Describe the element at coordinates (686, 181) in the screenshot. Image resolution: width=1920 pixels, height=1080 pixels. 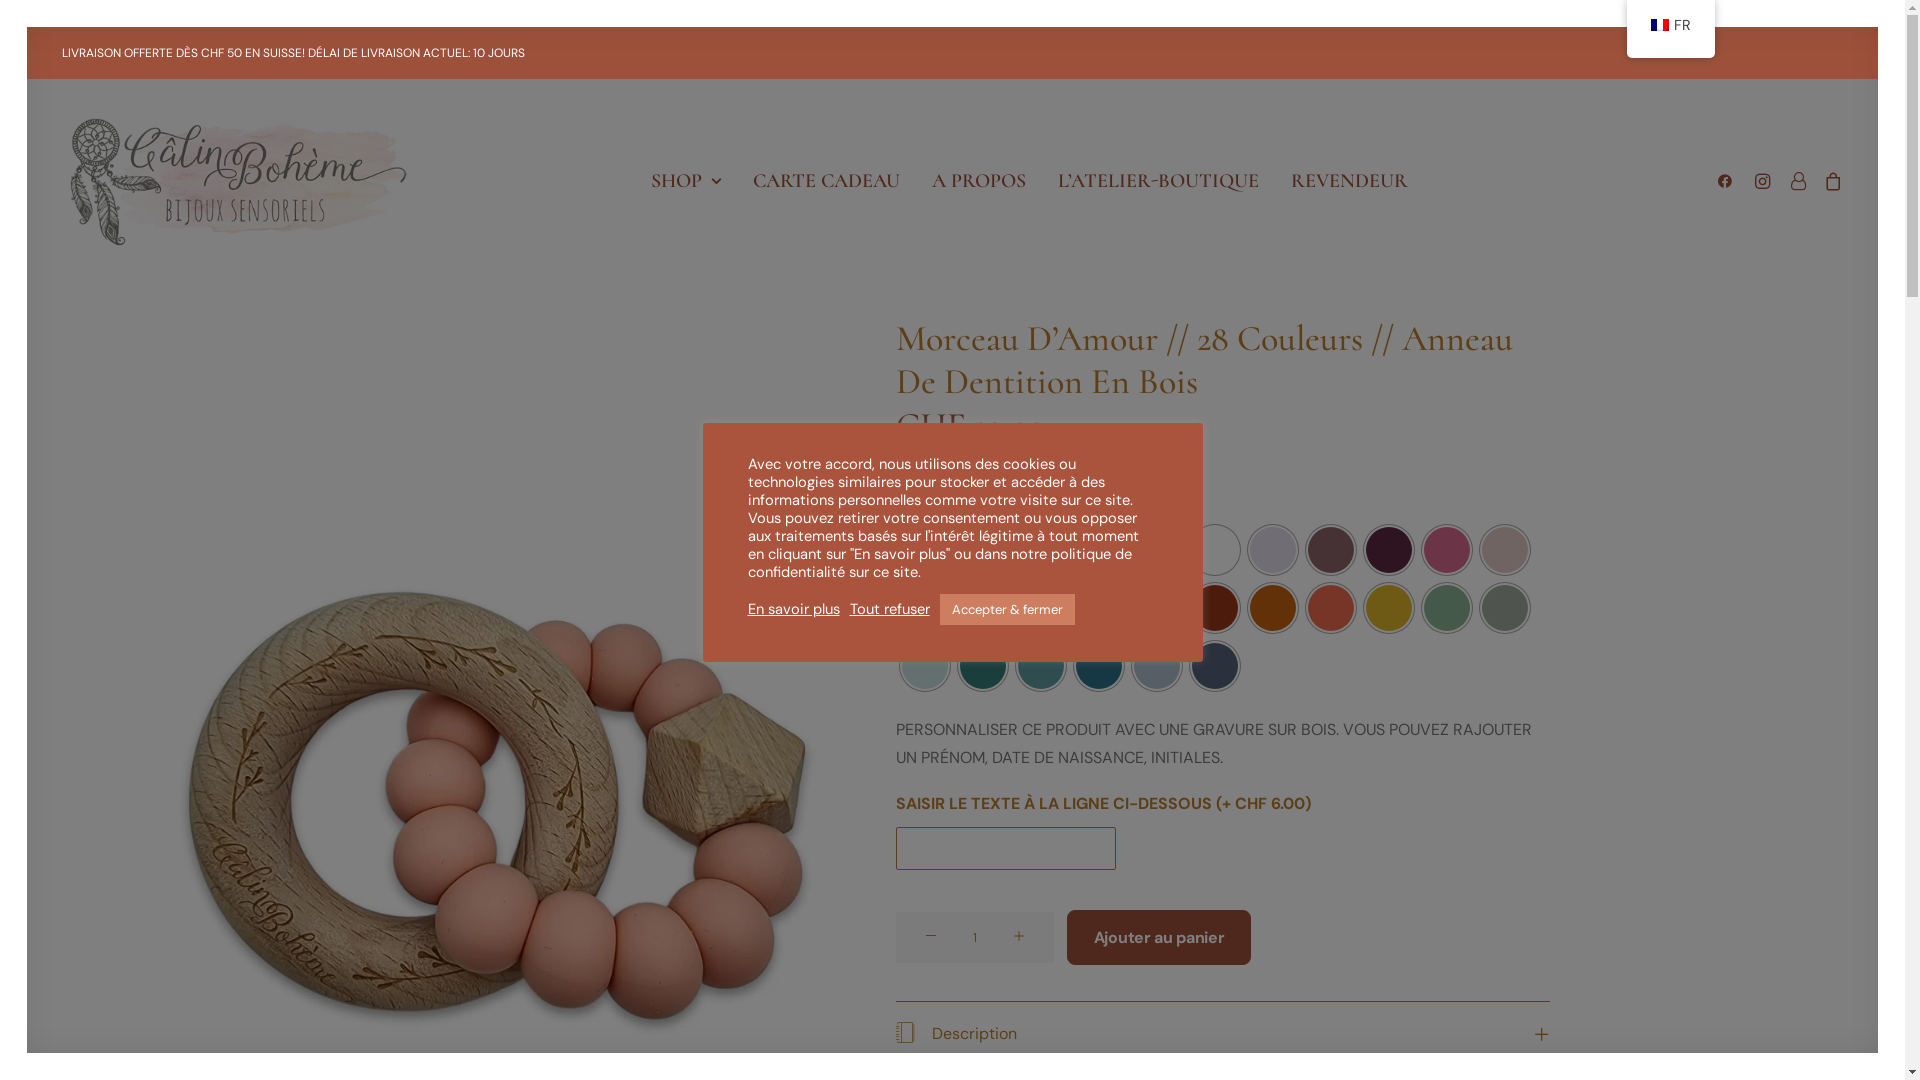
I see `SHOP` at that location.